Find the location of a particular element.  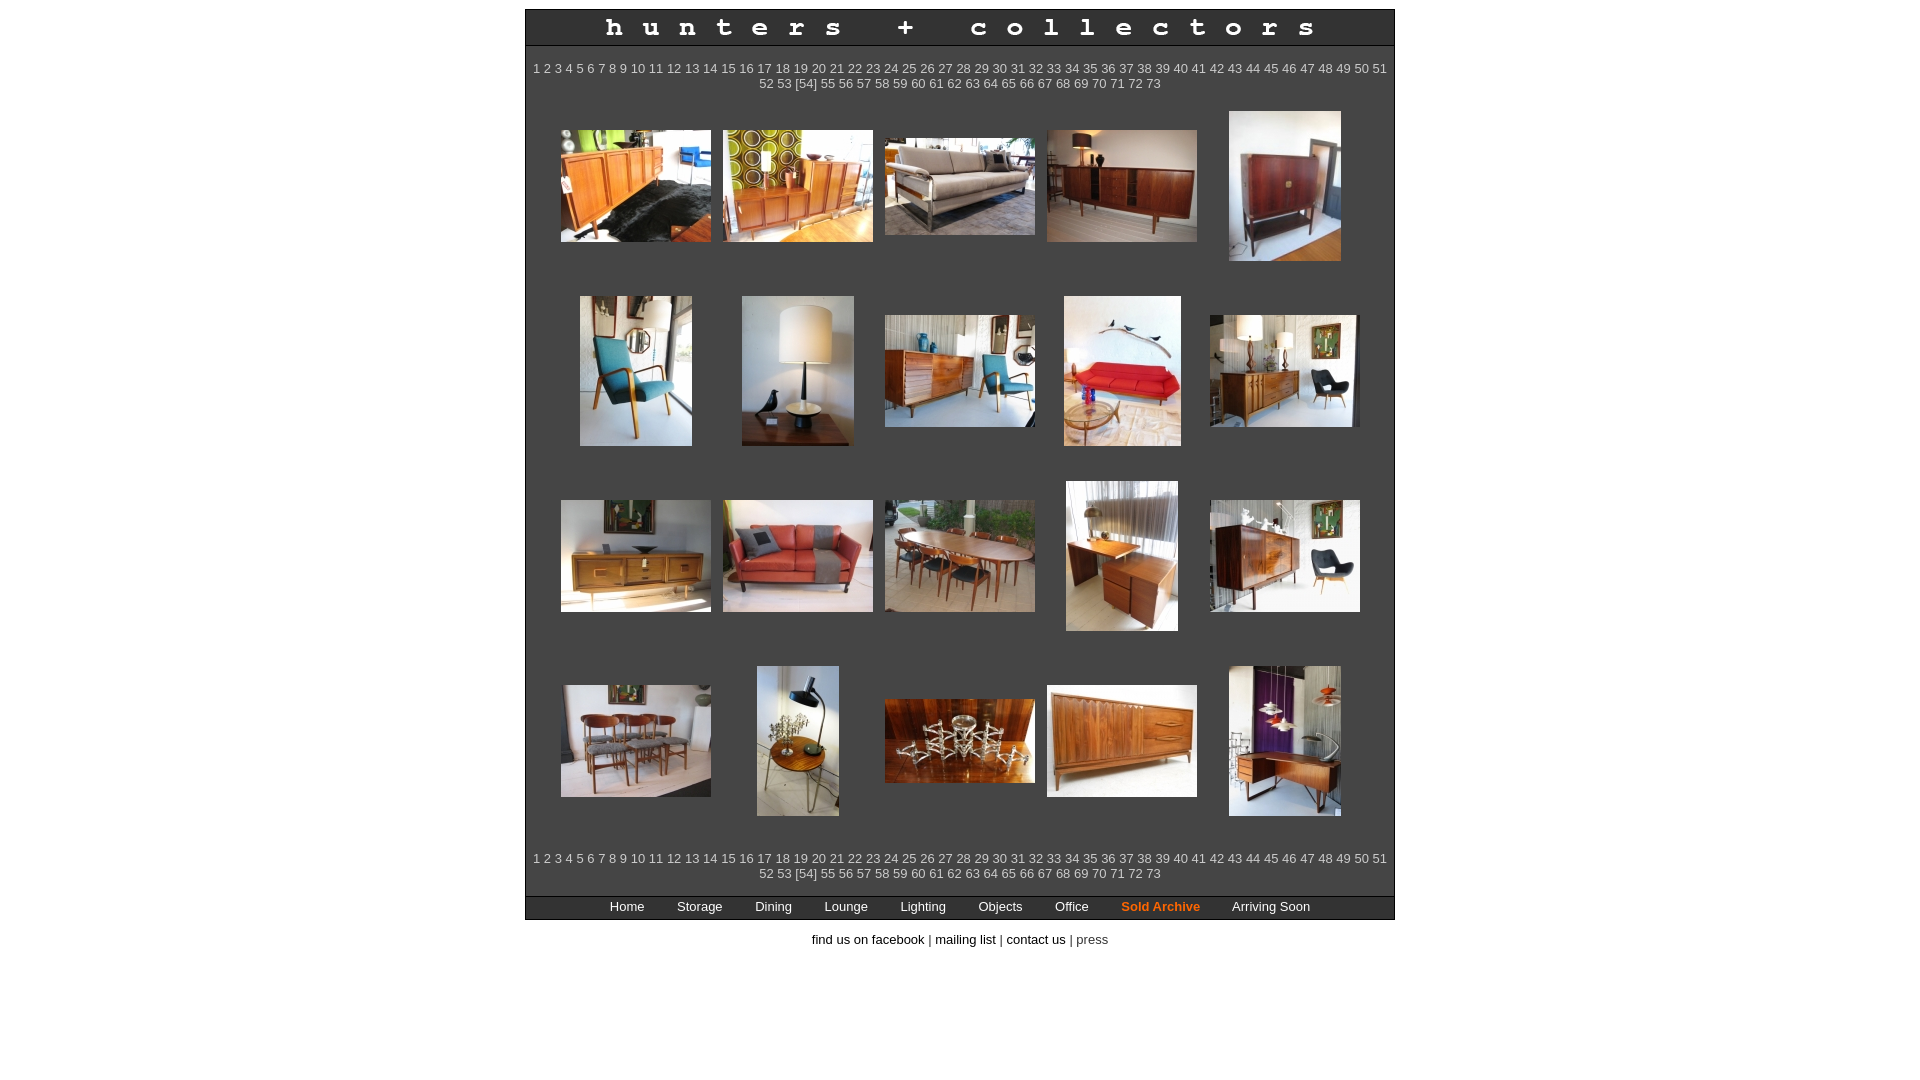

65 is located at coordinates (1009, 84).